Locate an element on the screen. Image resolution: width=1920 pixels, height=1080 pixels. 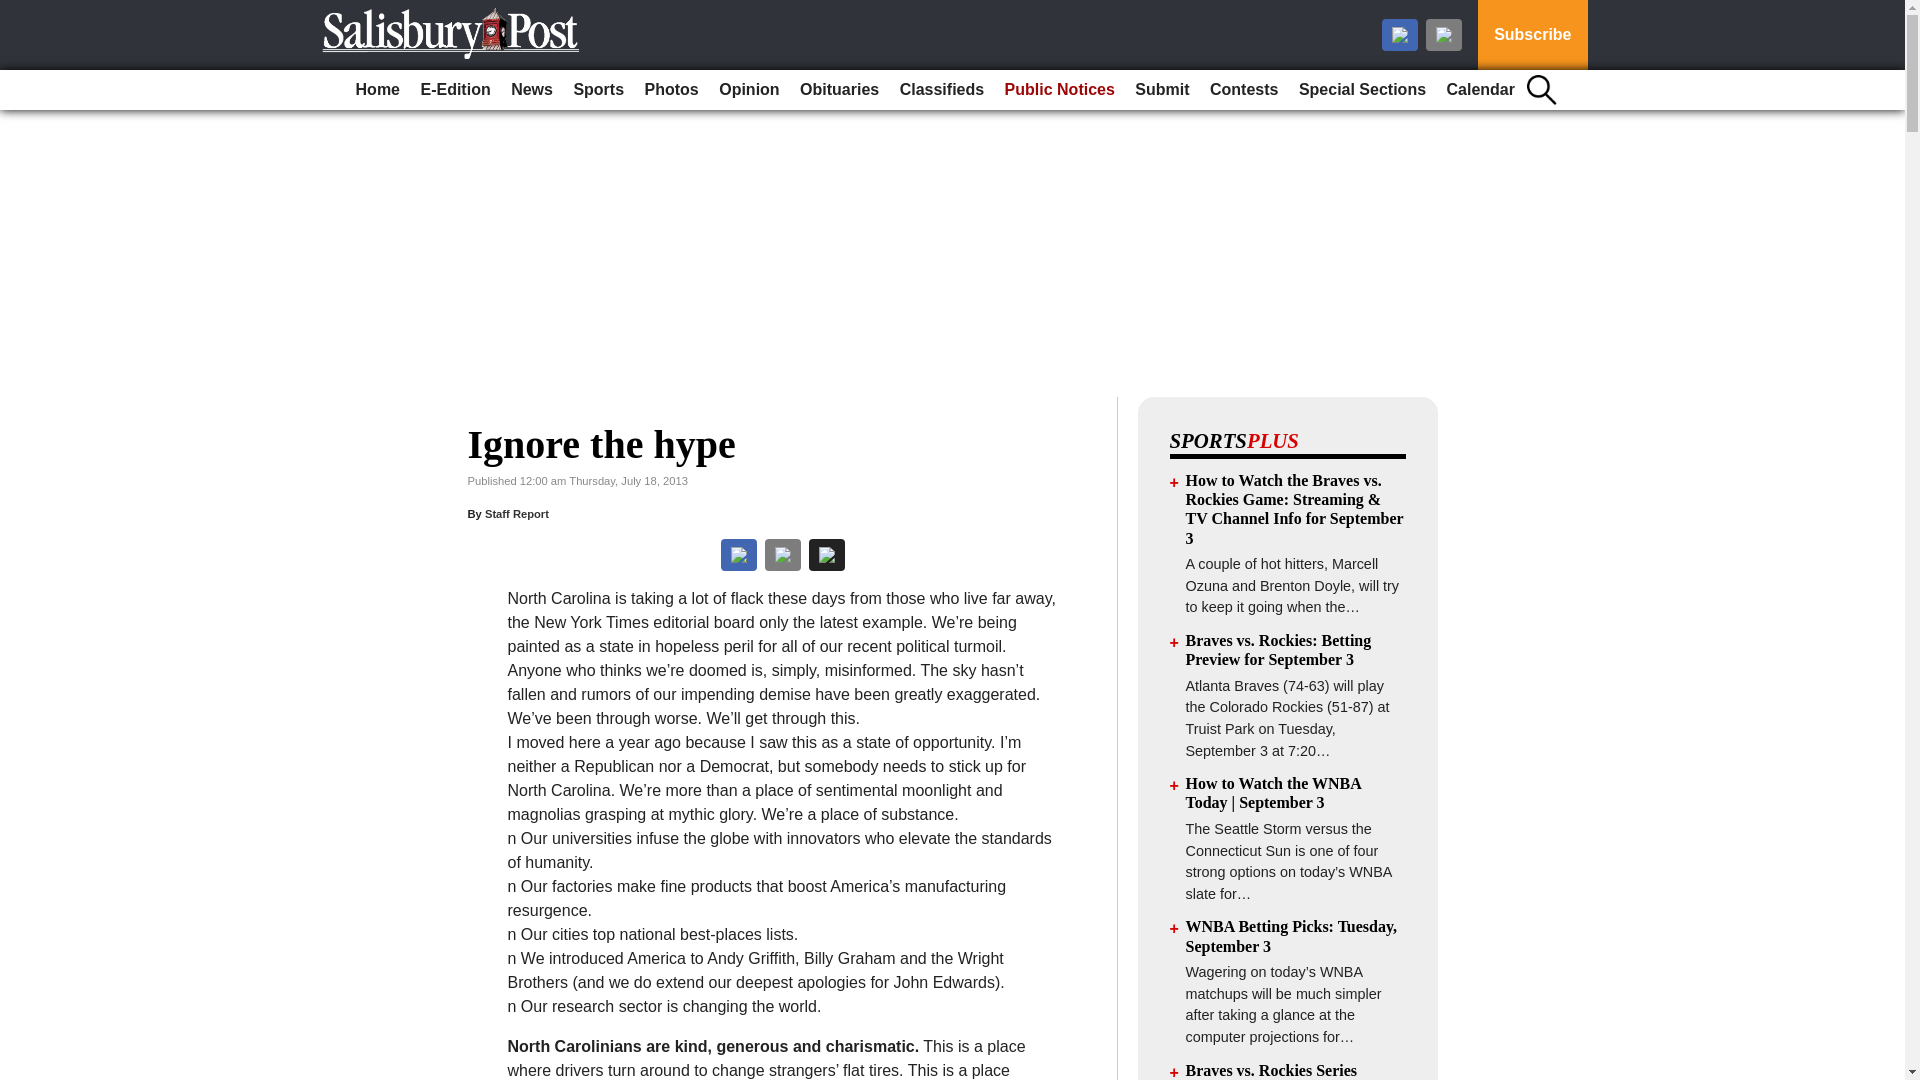
Classifieds is located at coordinates (942, 90).